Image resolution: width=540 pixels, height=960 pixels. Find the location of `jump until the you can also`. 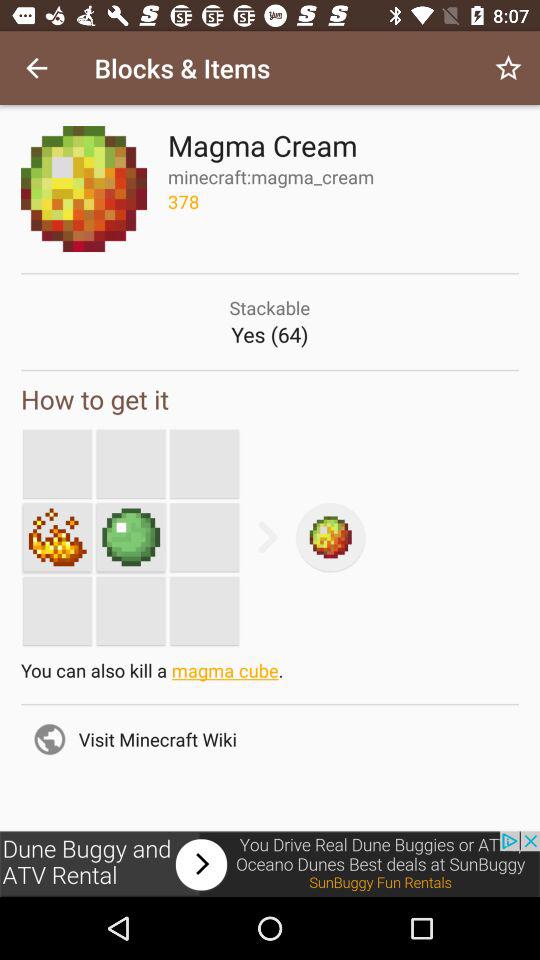

jump until the you can also is located at coordinates (270, 675).